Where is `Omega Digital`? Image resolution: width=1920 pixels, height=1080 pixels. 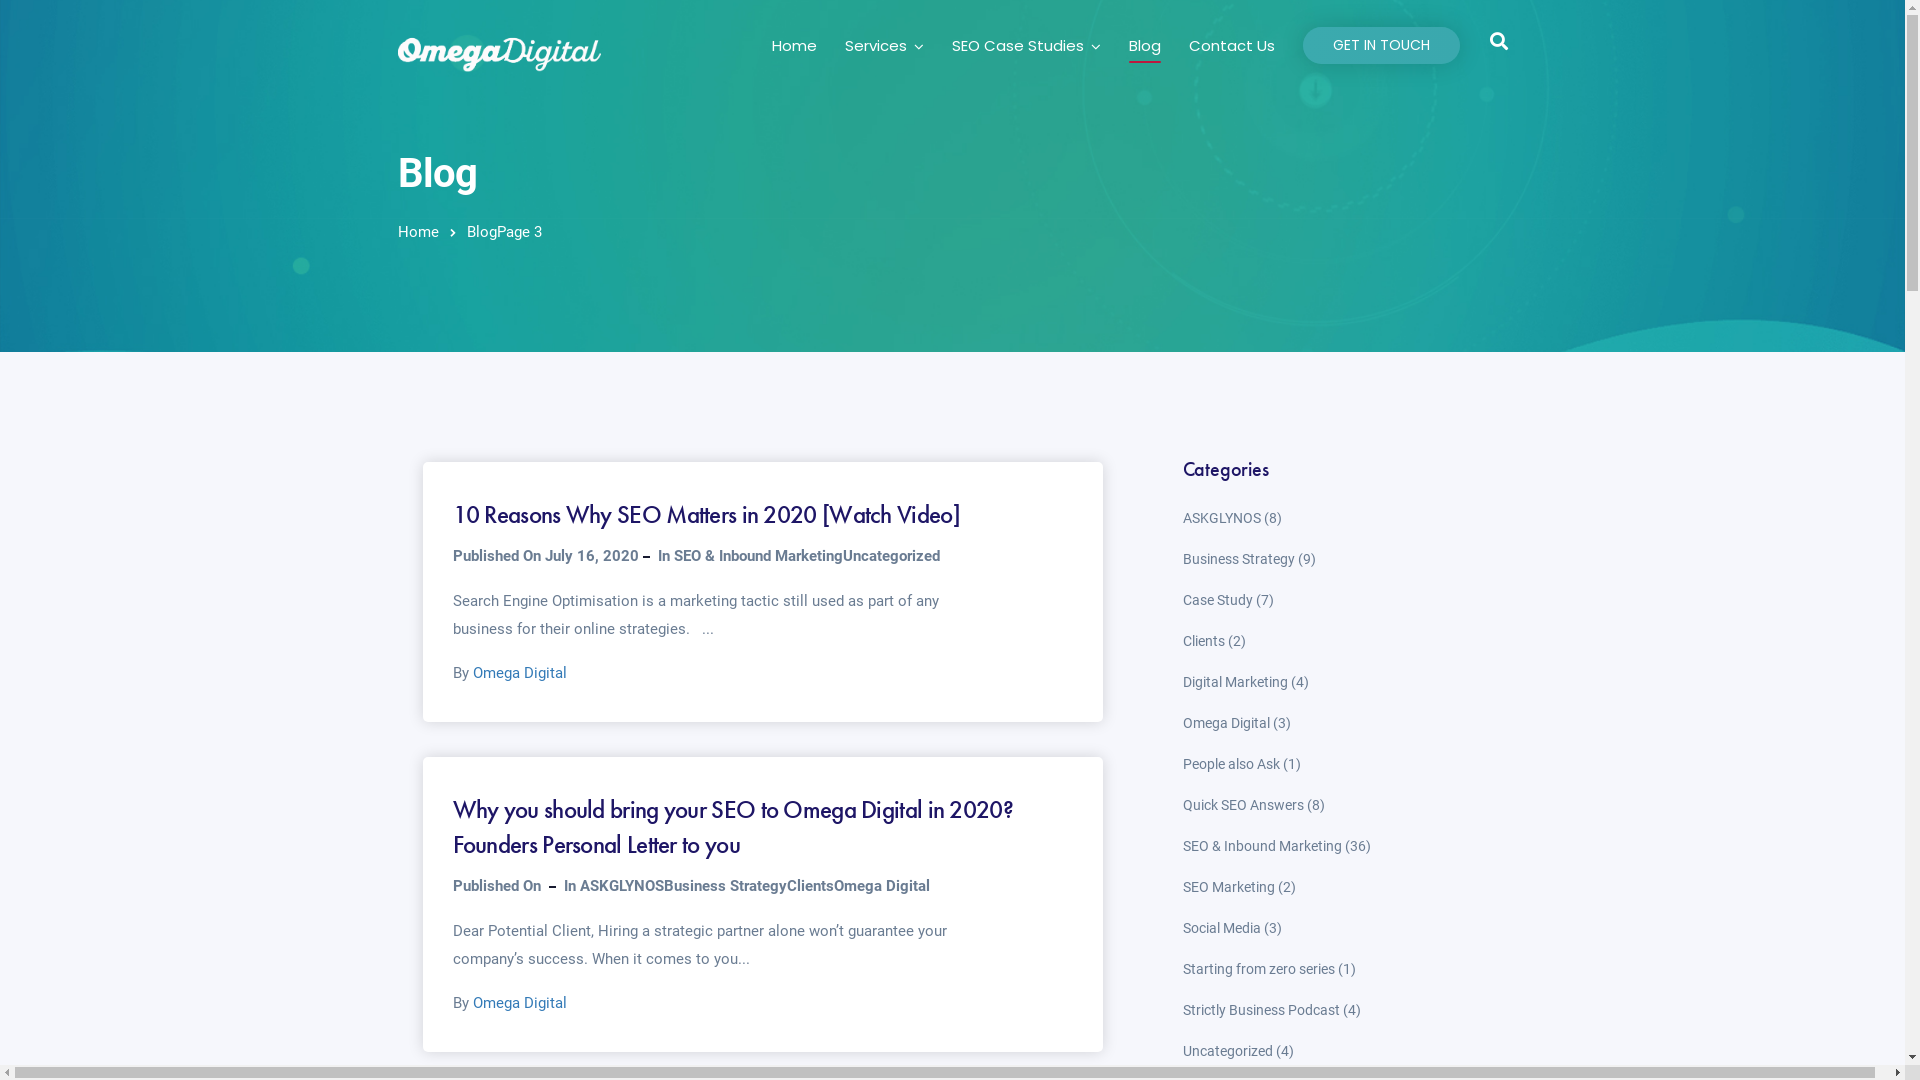
Omega Digital is located at coordinates (1226, 723).